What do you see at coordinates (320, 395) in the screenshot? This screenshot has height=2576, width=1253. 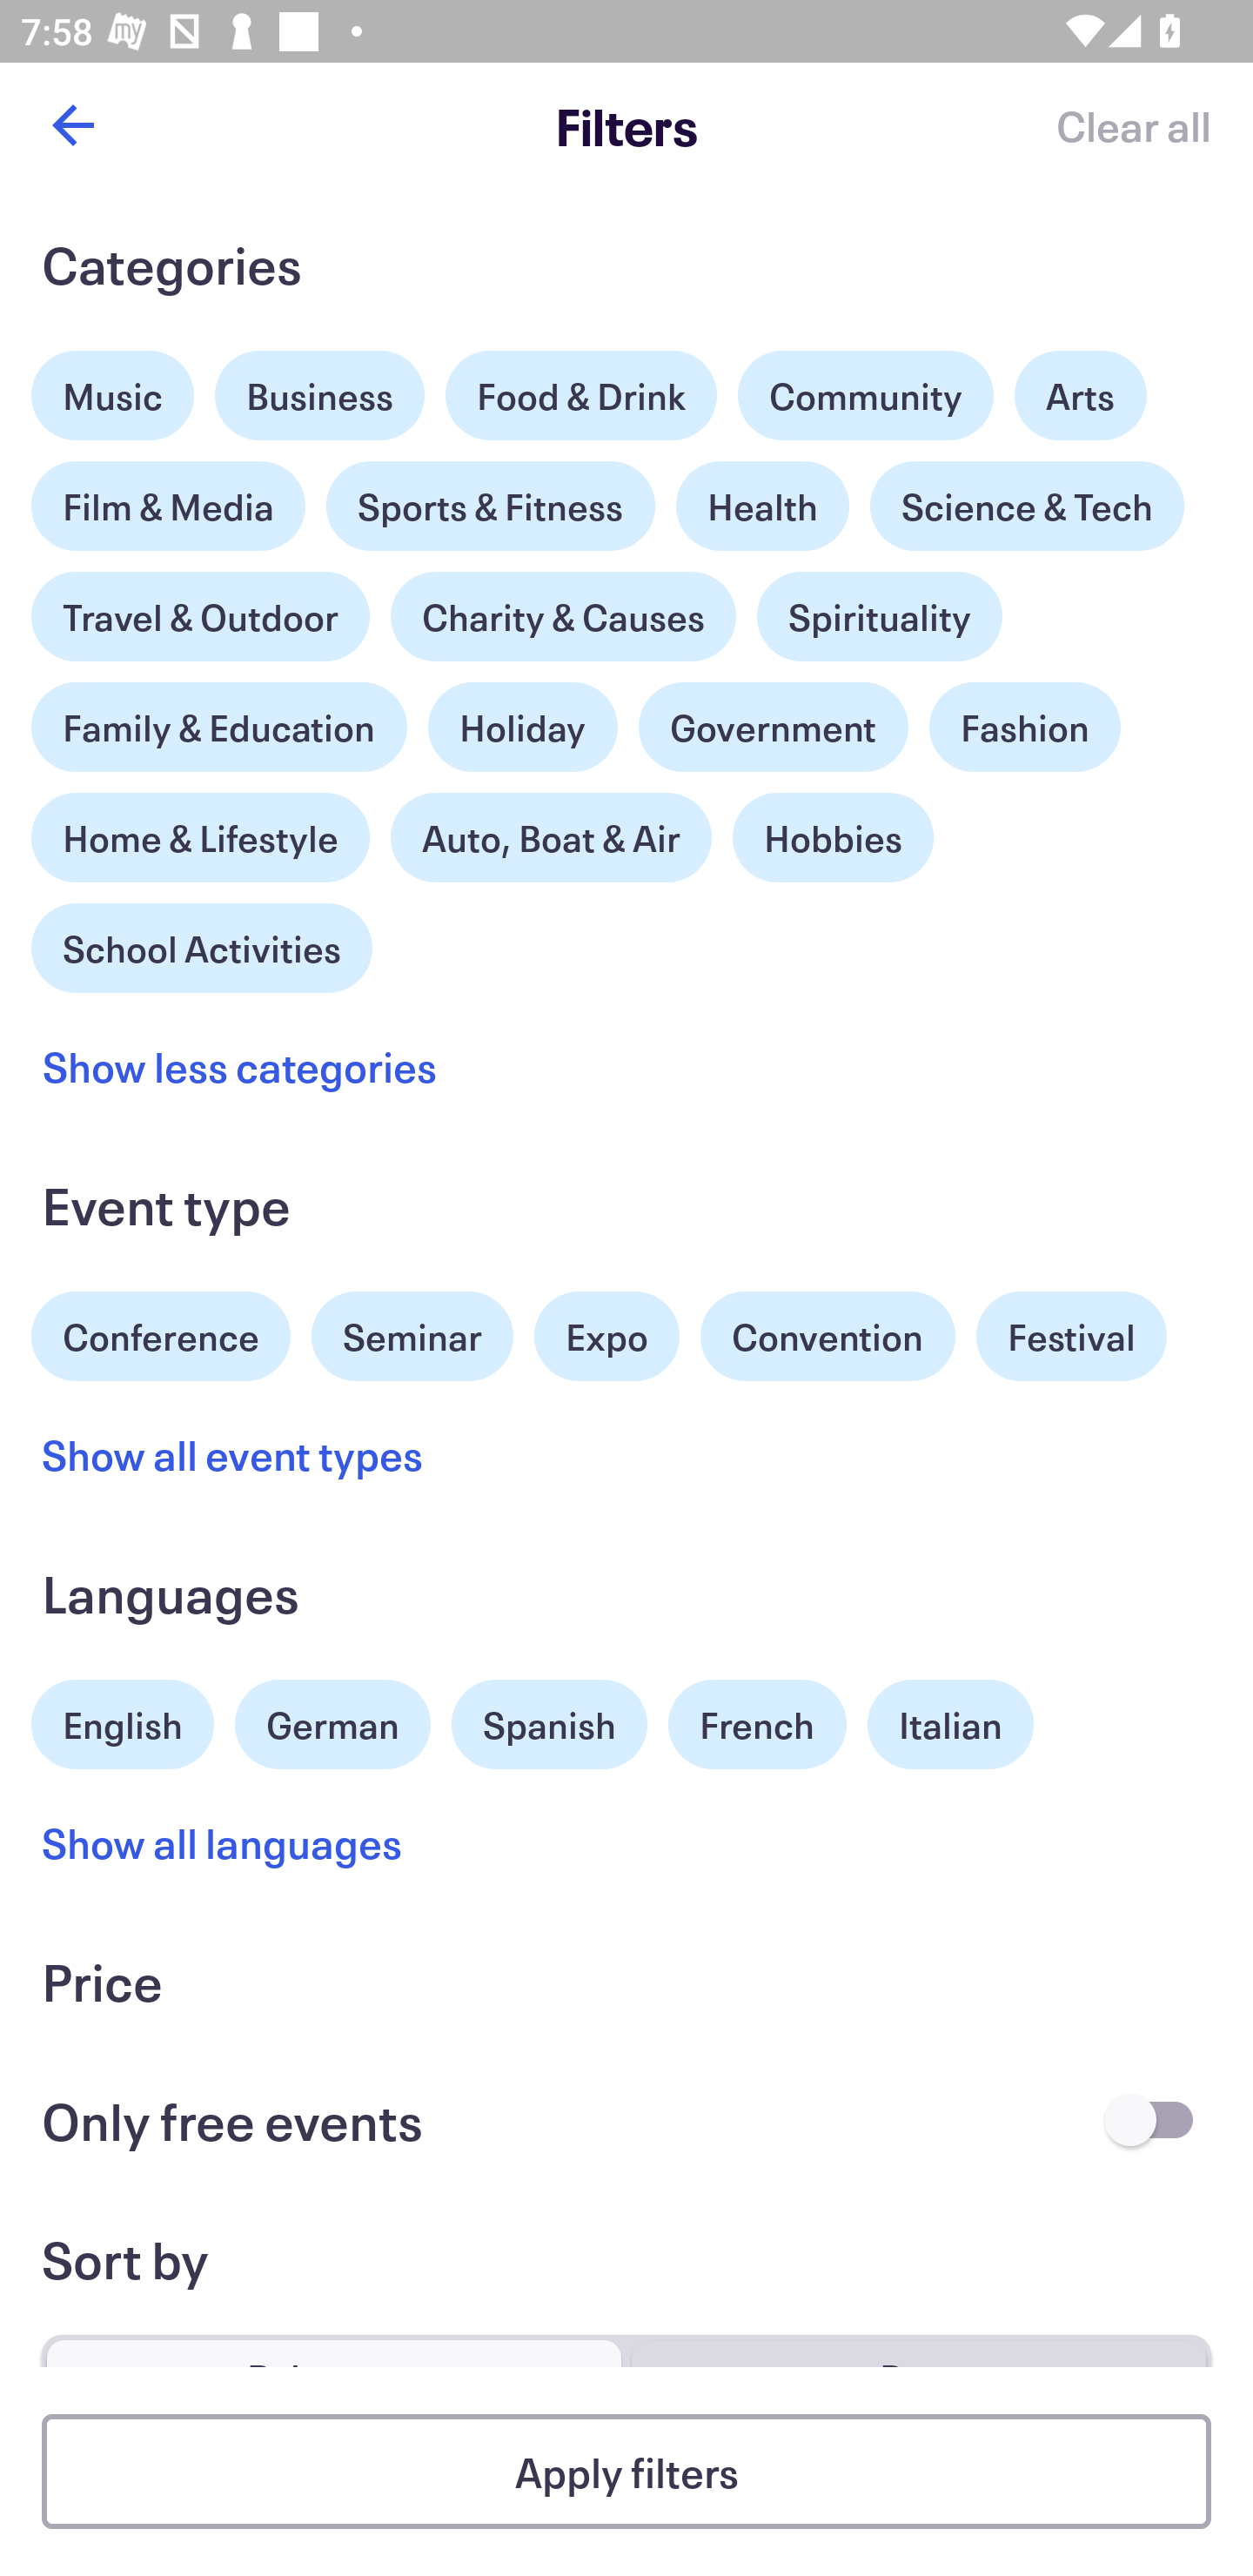 I see `Business` at bounding box center [320, 395].